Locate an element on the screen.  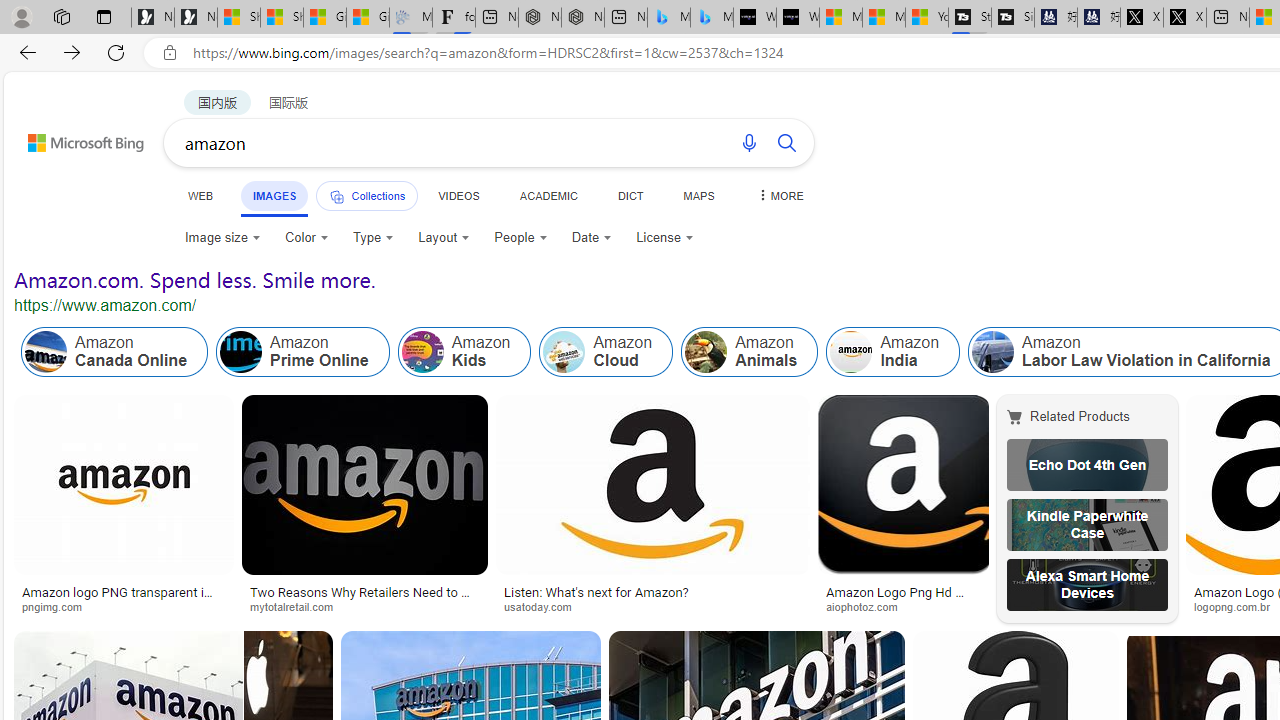
X is located at coordinates (1184, 18).